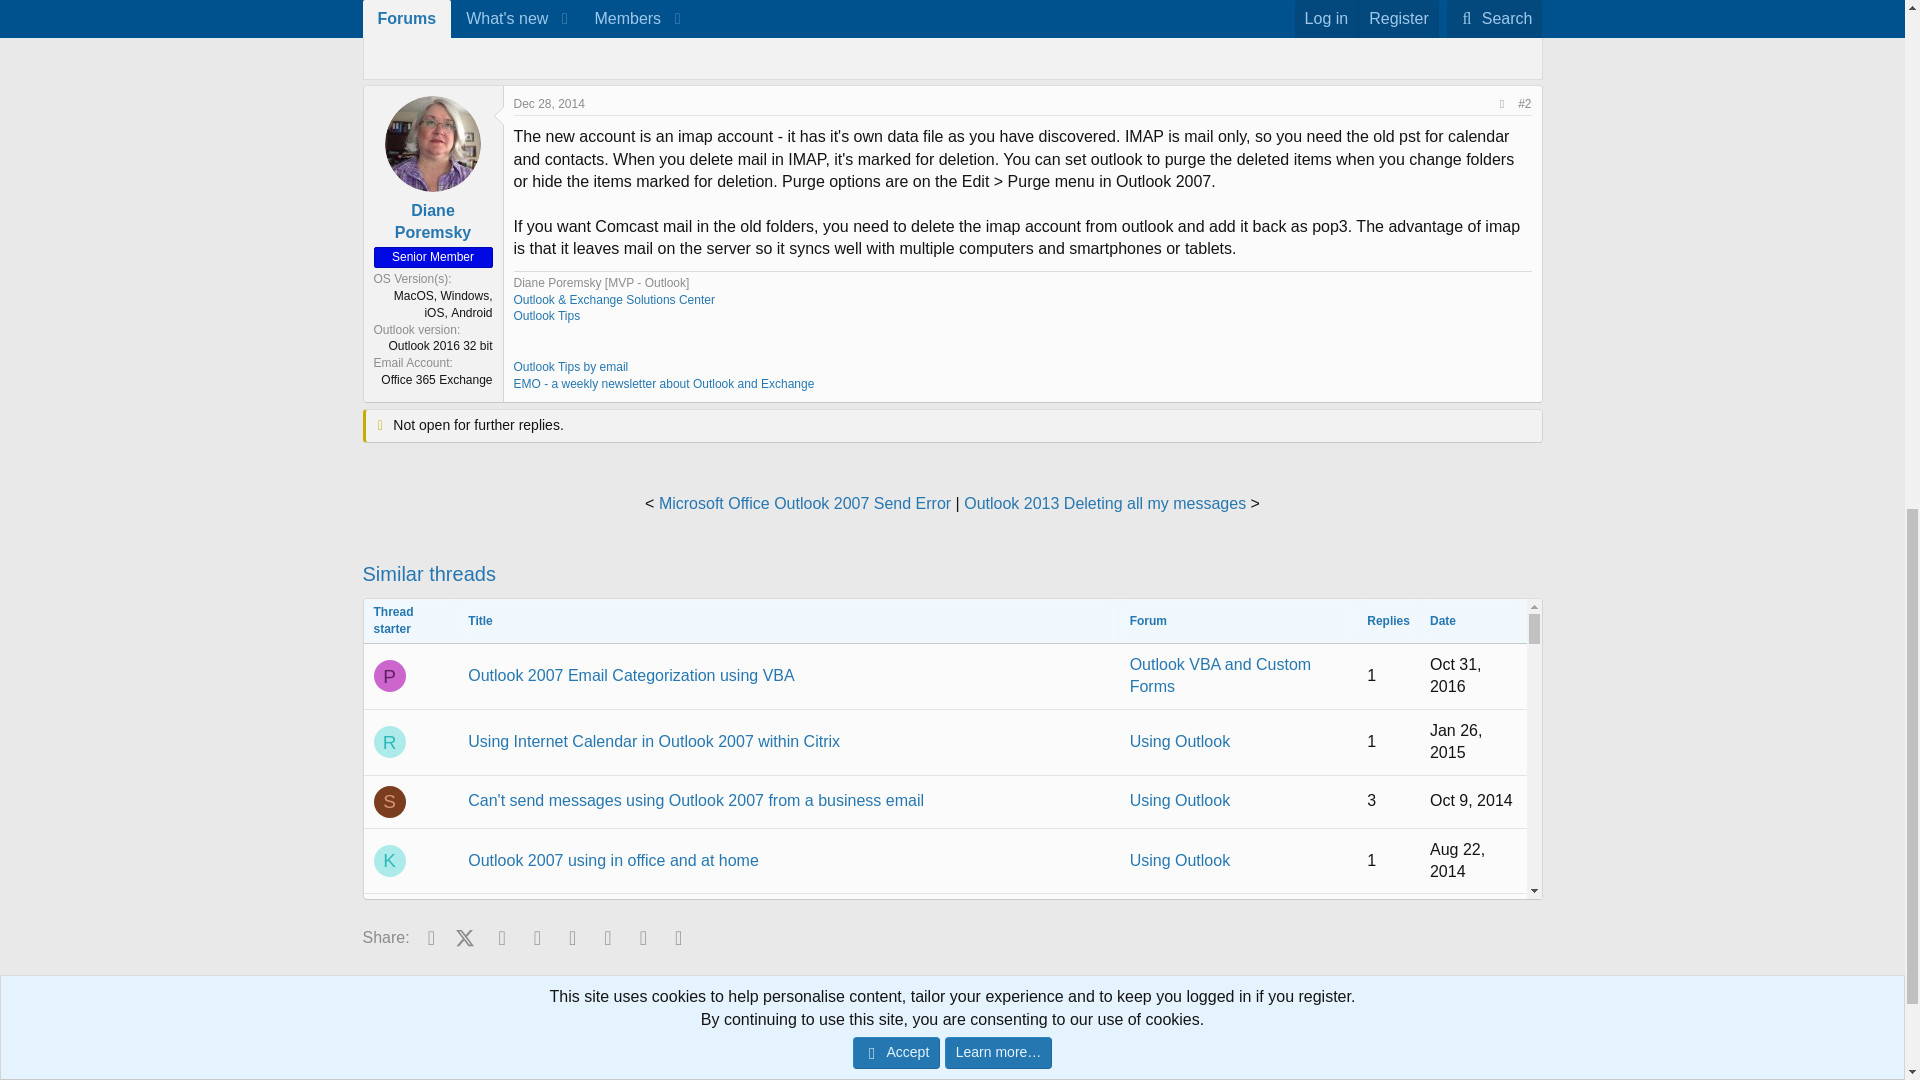 This screenshot has height=1080, width=1920. What do you see at coordinates (1472, 985) in the screenshot?
I see `Jan 6, 2014 at 11:31 AM` at bounding box center [1472, 985].